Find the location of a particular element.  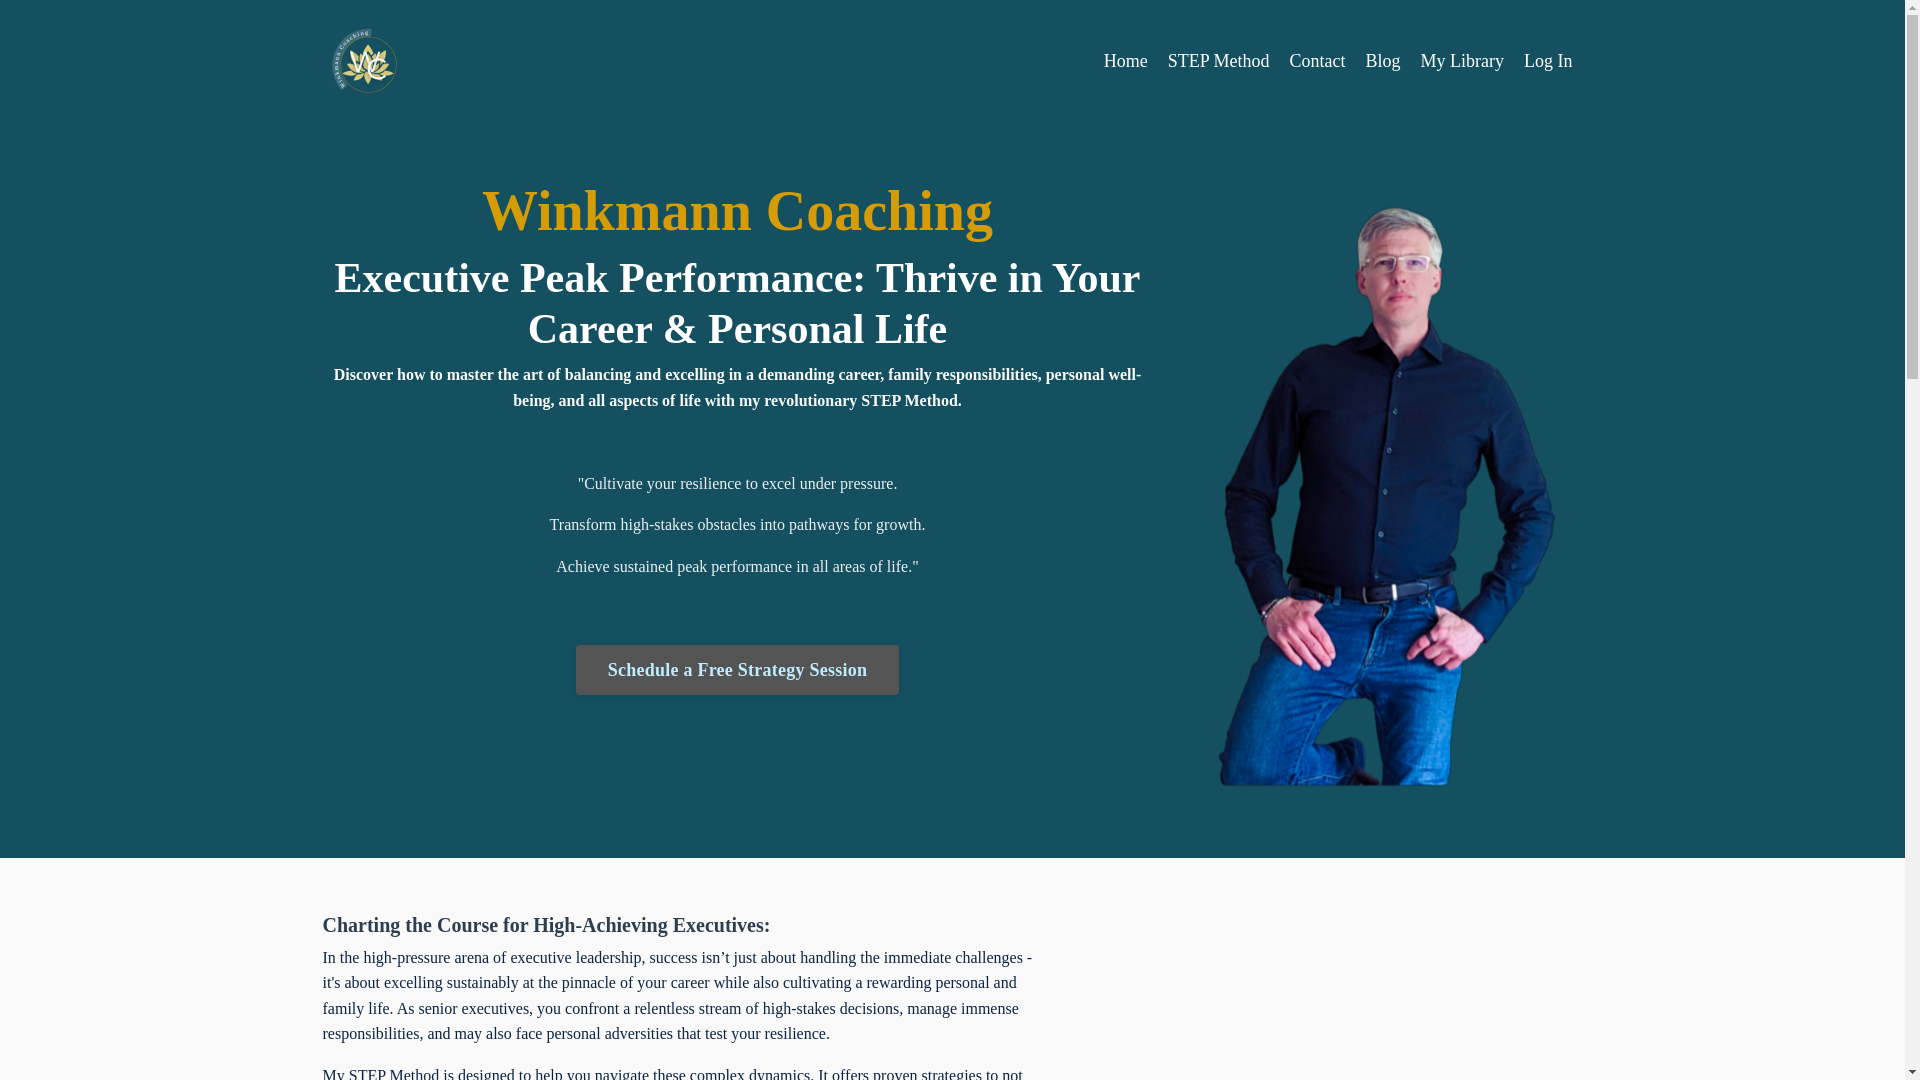

Log In is located at coordinates (1548, 60).